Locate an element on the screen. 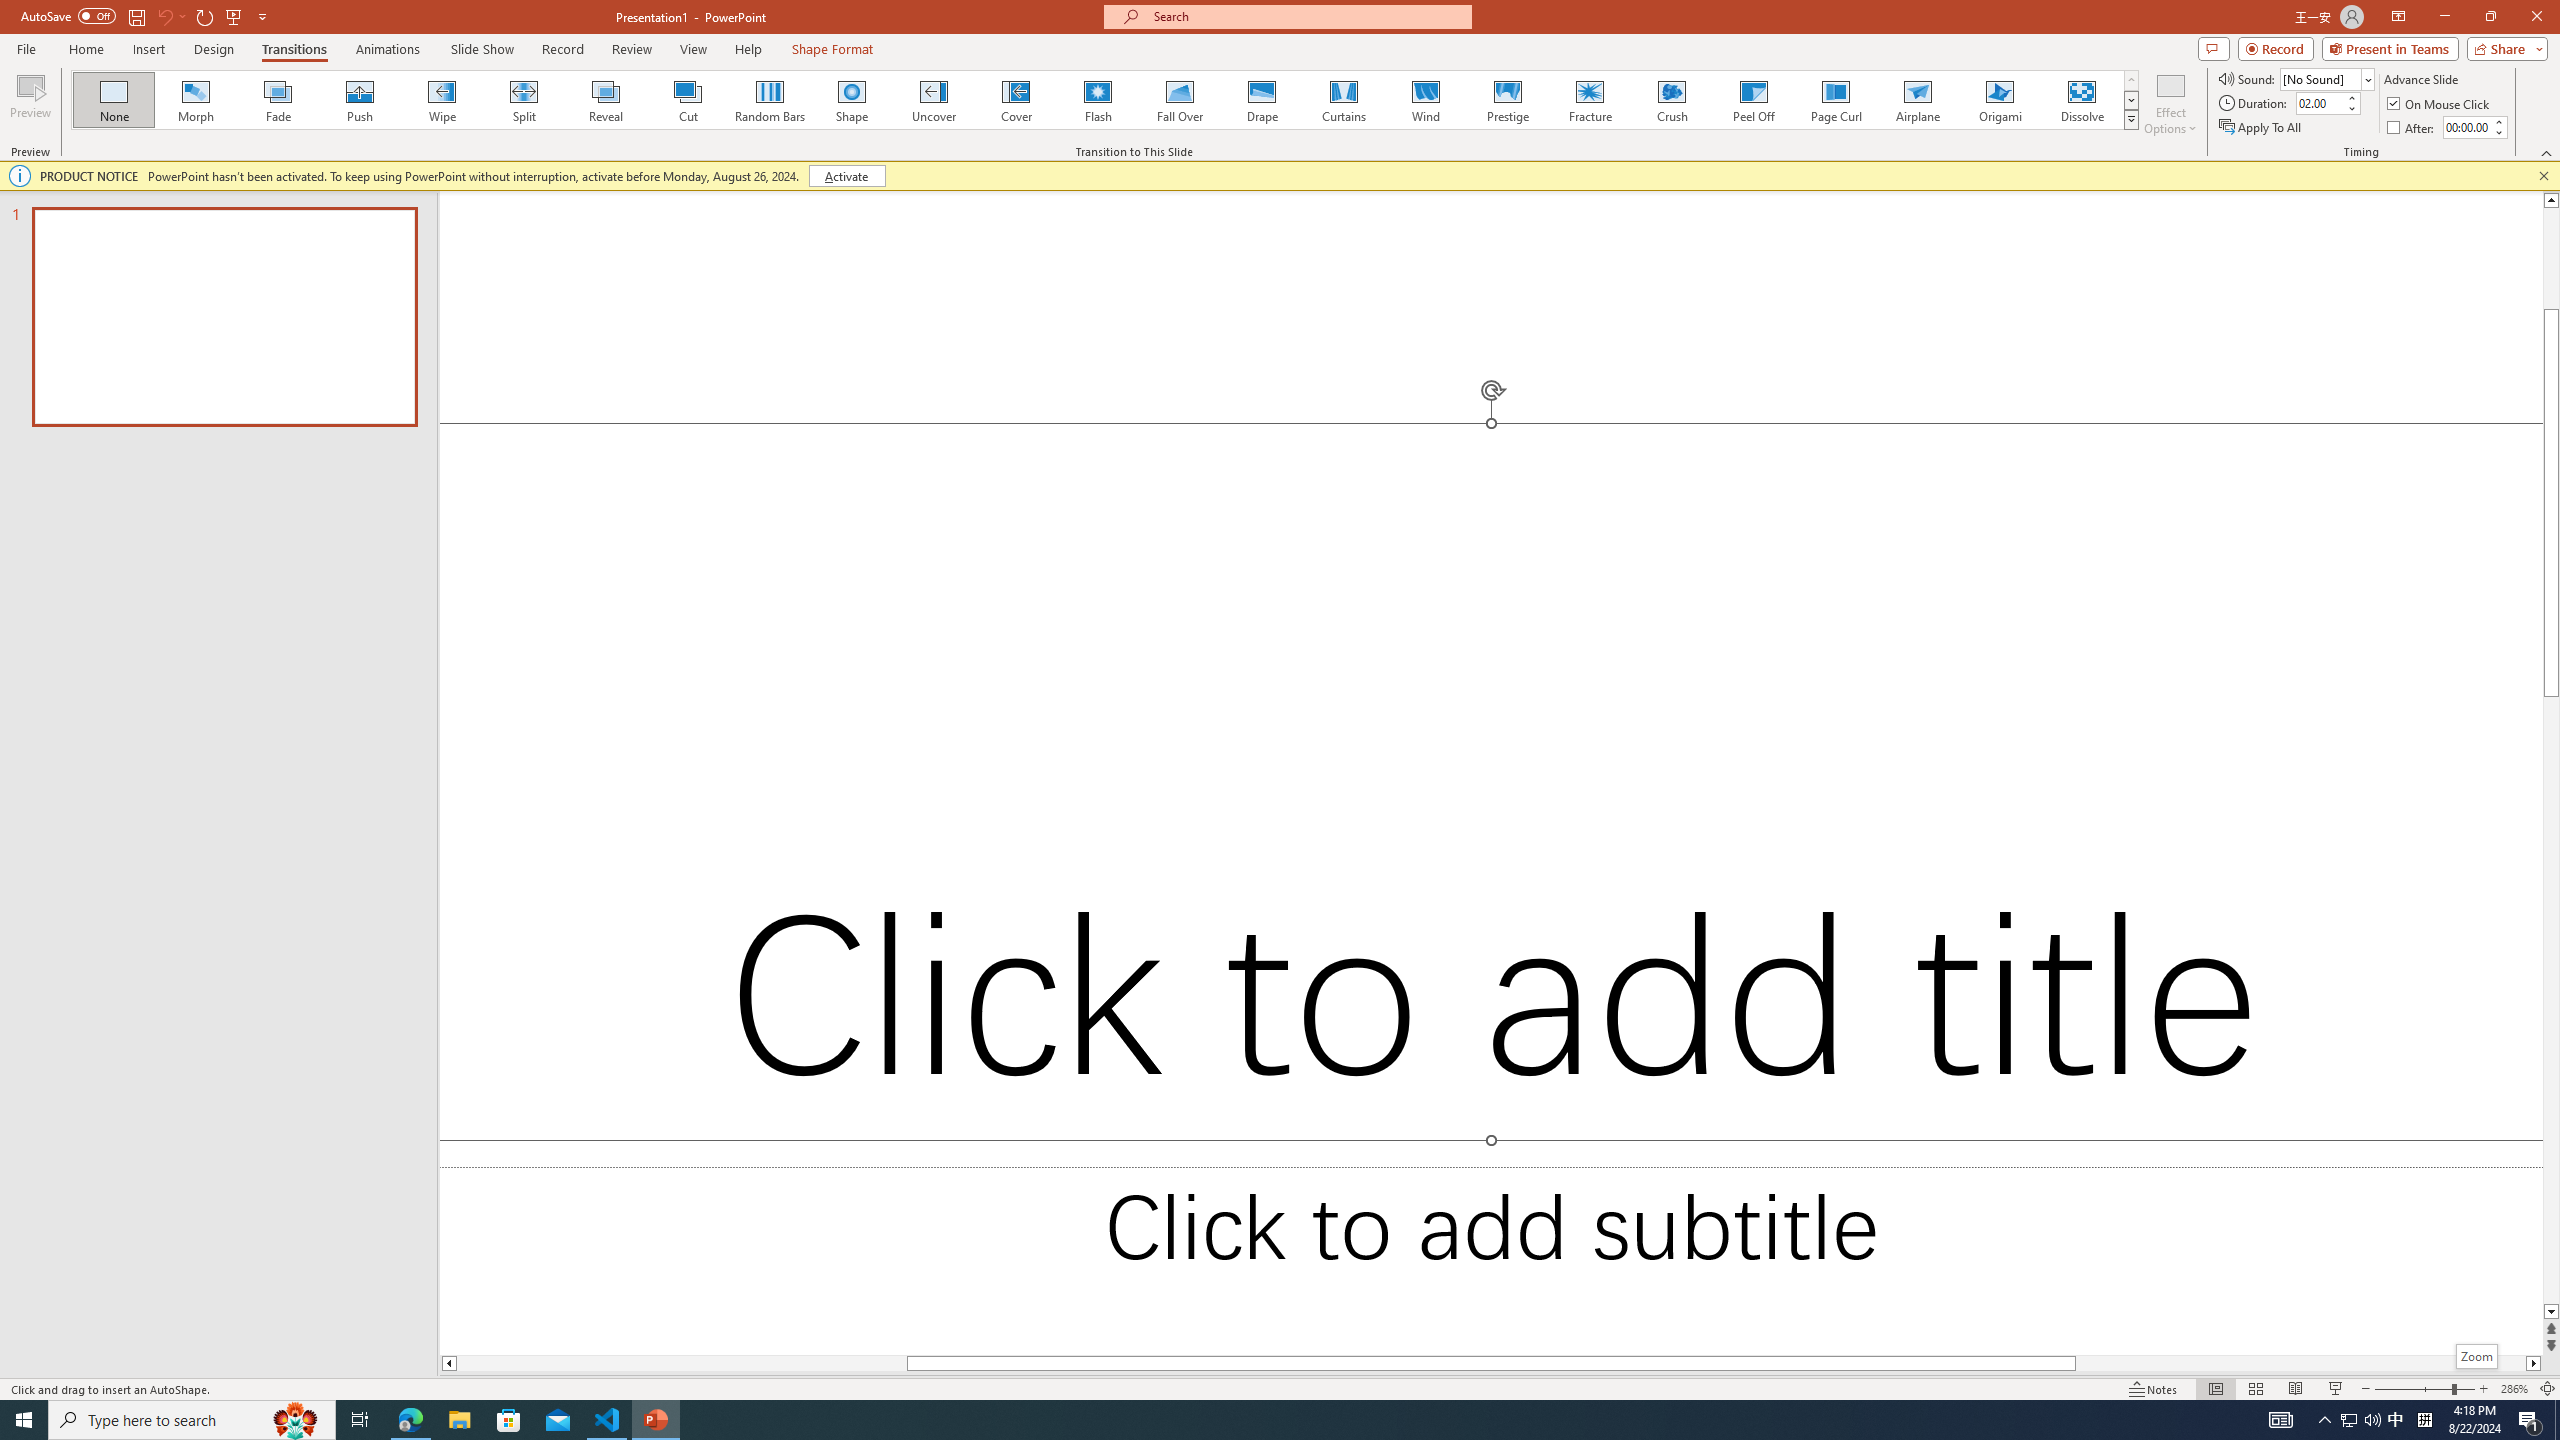  Apply To All is located at coordinates (2262, 128).